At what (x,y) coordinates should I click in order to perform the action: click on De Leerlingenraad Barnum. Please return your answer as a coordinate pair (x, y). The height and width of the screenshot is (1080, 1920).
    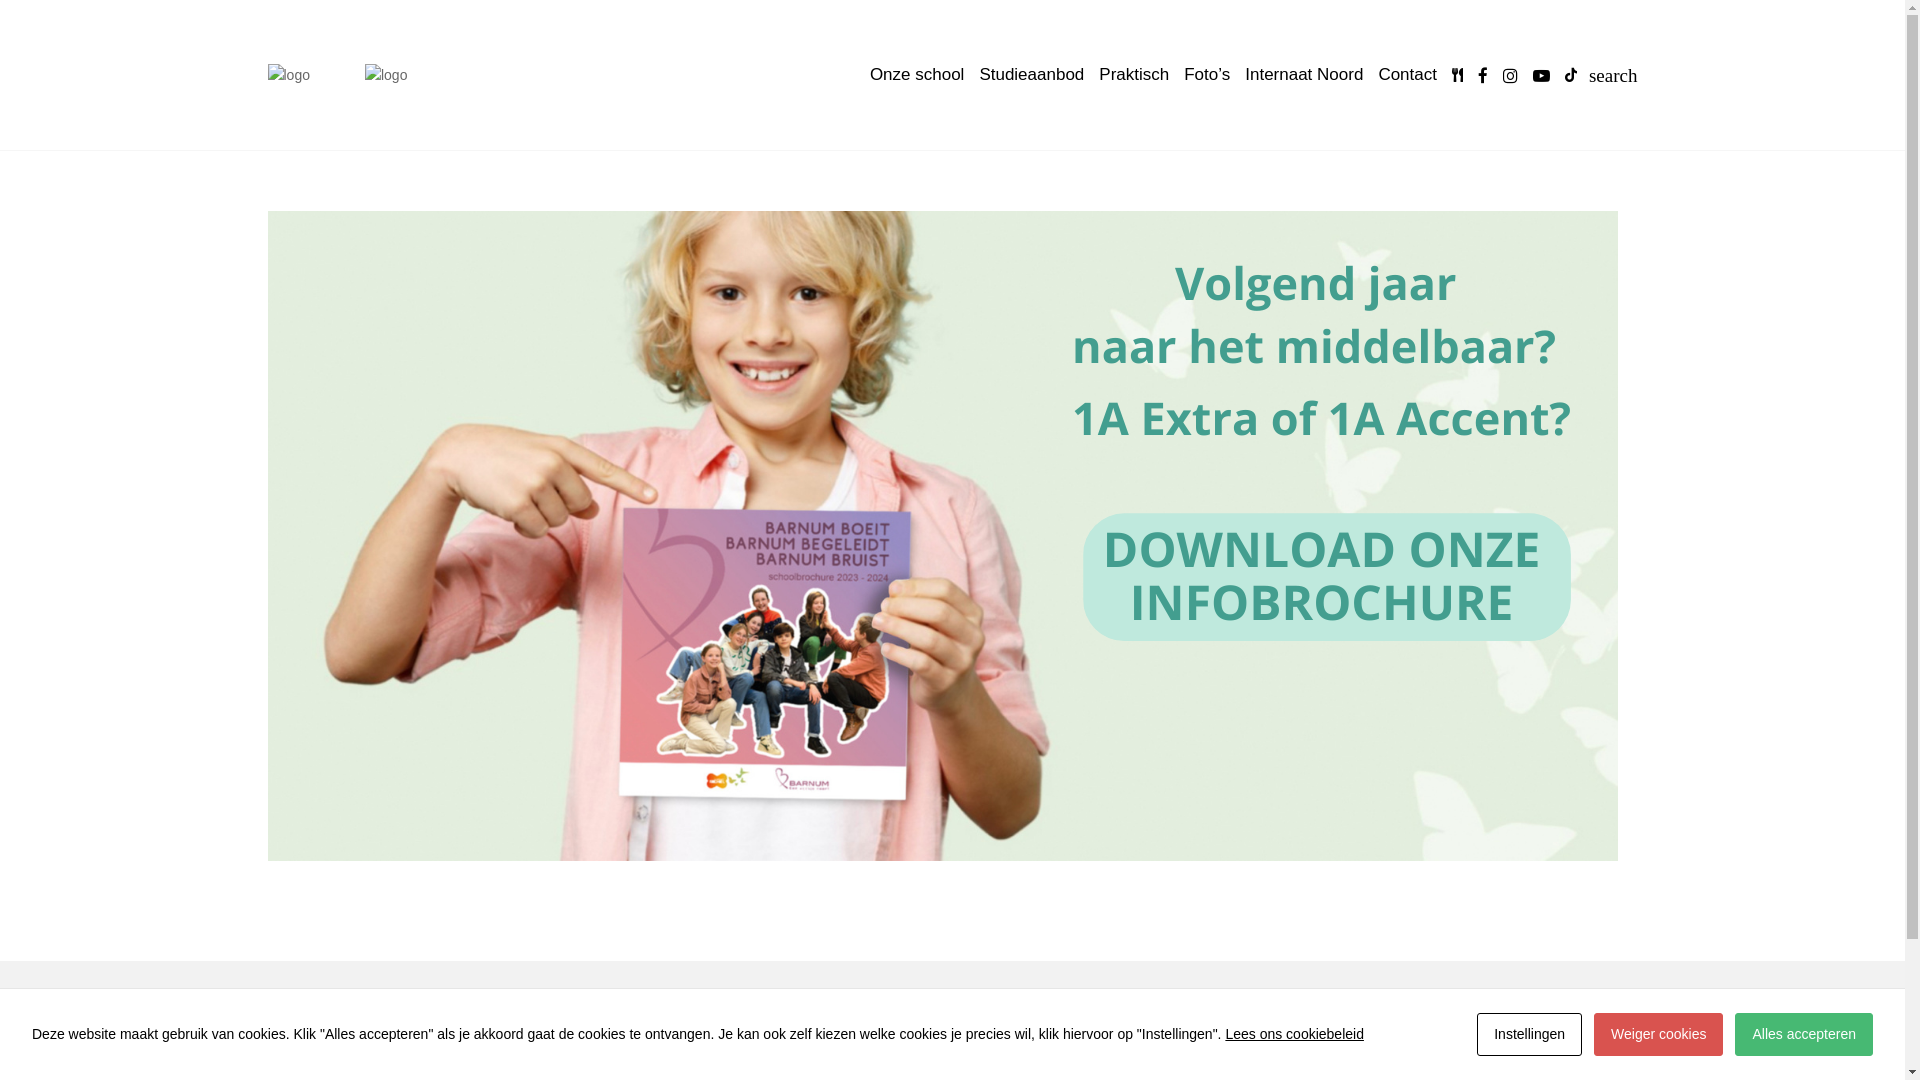
    Looking at the image, I should click on (1052, 1032).